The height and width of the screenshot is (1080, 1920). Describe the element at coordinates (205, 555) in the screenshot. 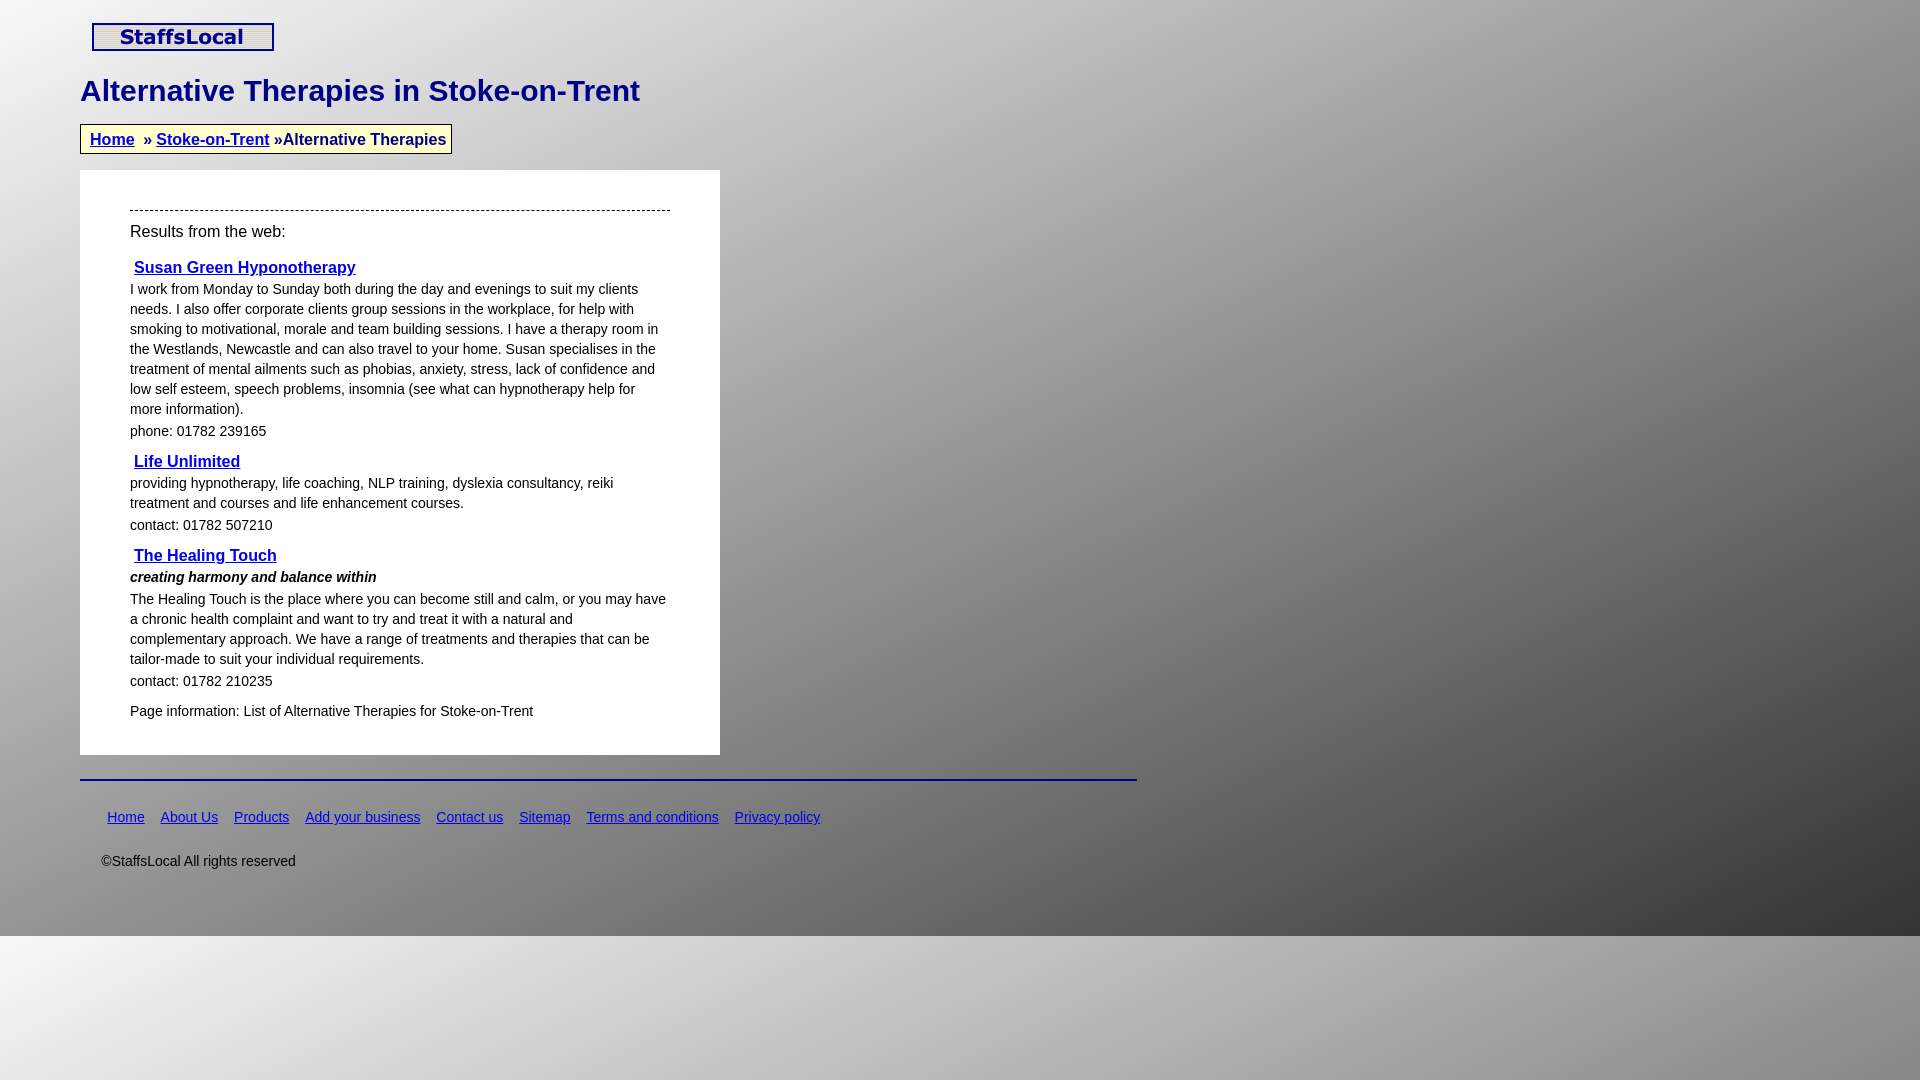

I see `The Healing Touch` at that location.